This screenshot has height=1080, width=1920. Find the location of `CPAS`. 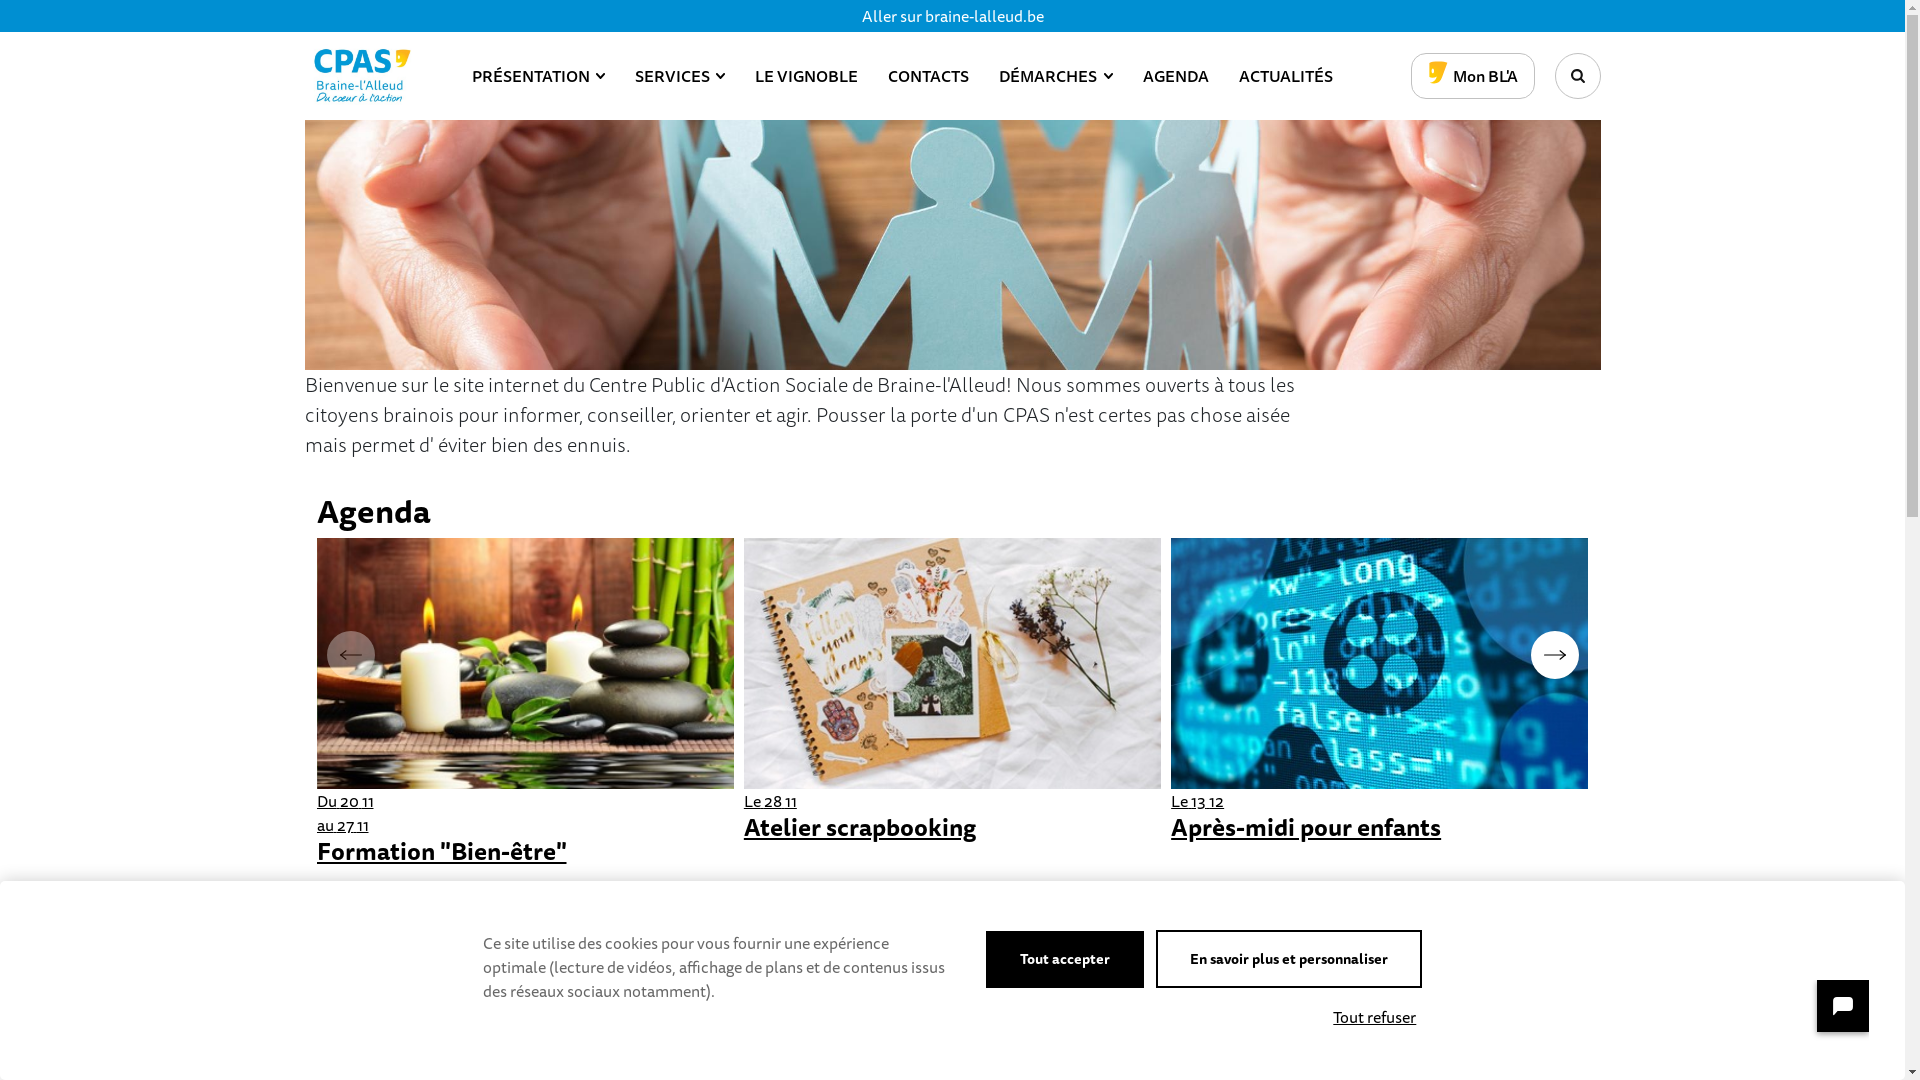

CPAS is located at coordinates (362, 76).